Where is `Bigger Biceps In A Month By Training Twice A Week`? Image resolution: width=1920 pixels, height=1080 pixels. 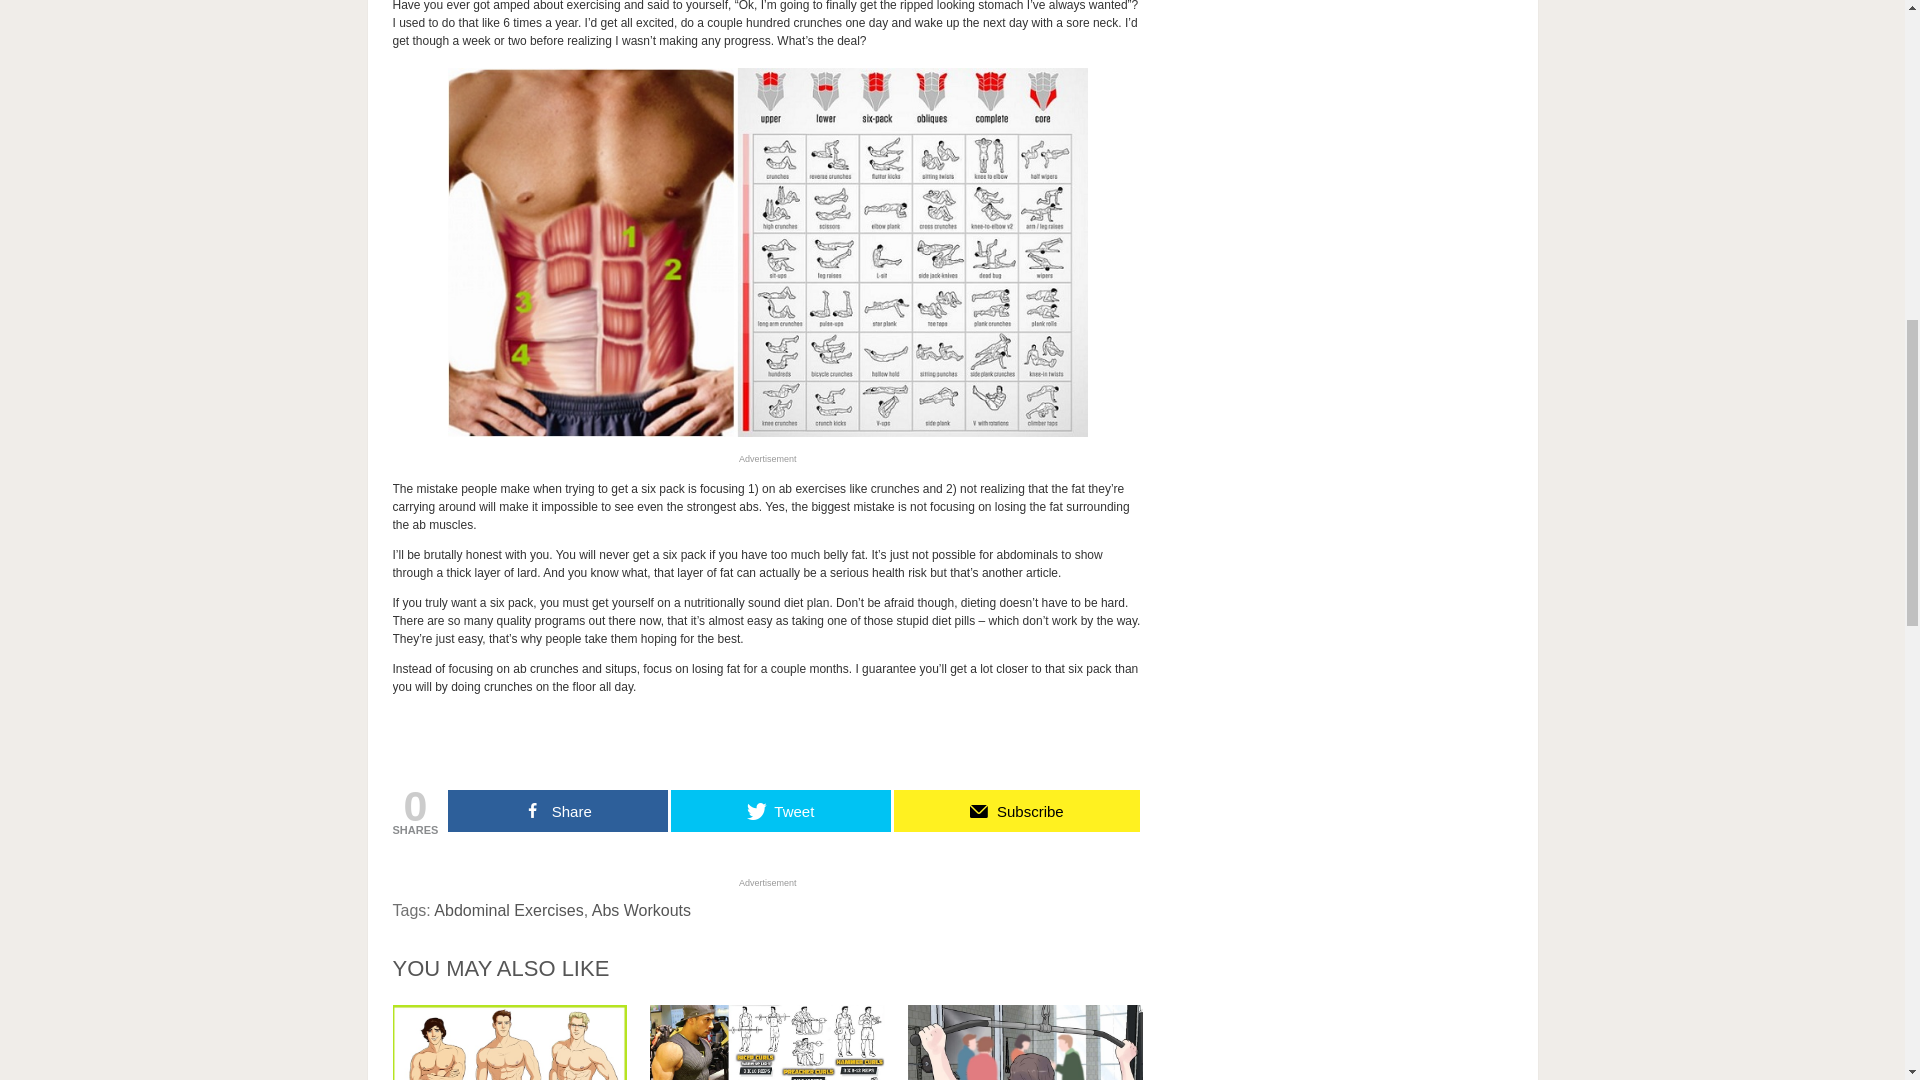 Bigger Biceps In A Month By Training Twice A Week is located at coordinates (768, 1042).